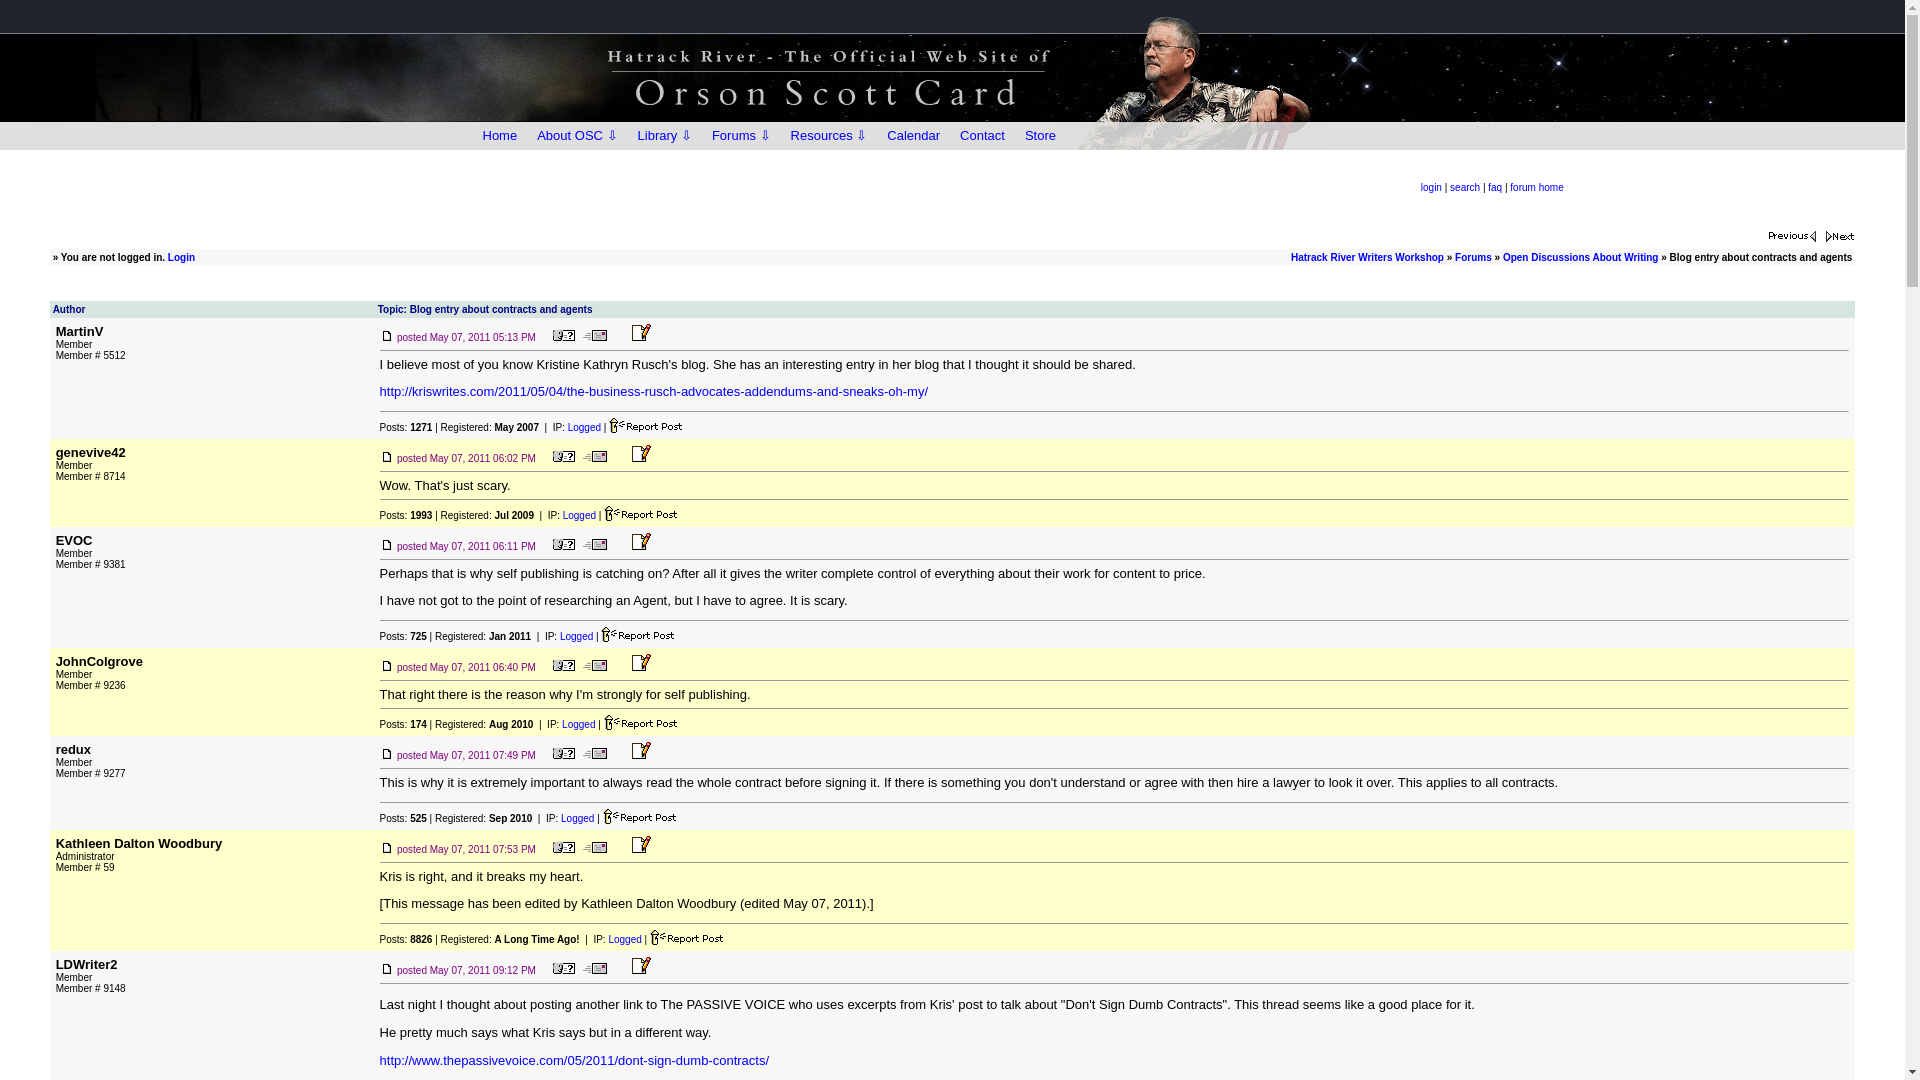 Image resolution: width=1920 pixels, height=1080 pixels. What do you see at coordinates (1464, 188) in the screenshot?
I see `Search` at bounding box center [1464, 188].